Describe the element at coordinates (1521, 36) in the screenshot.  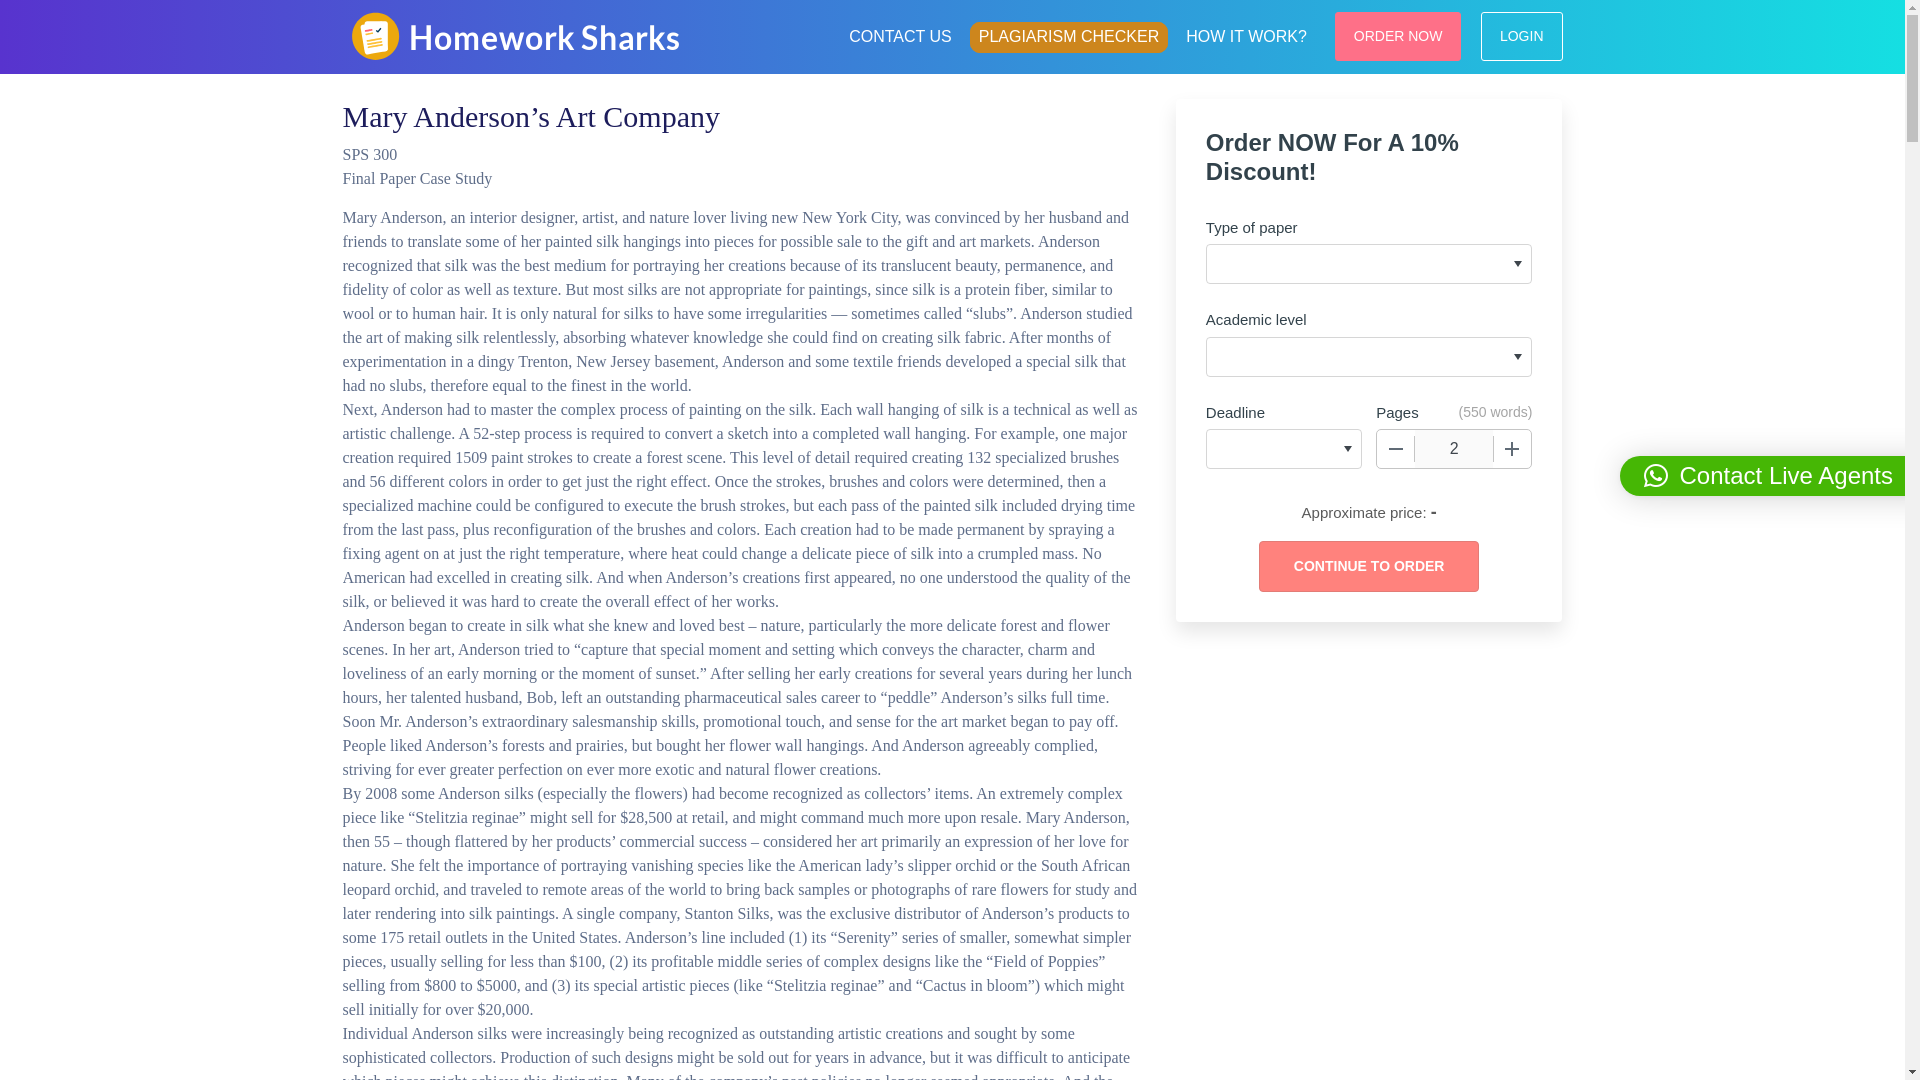
I see `LOGIN` at that location.